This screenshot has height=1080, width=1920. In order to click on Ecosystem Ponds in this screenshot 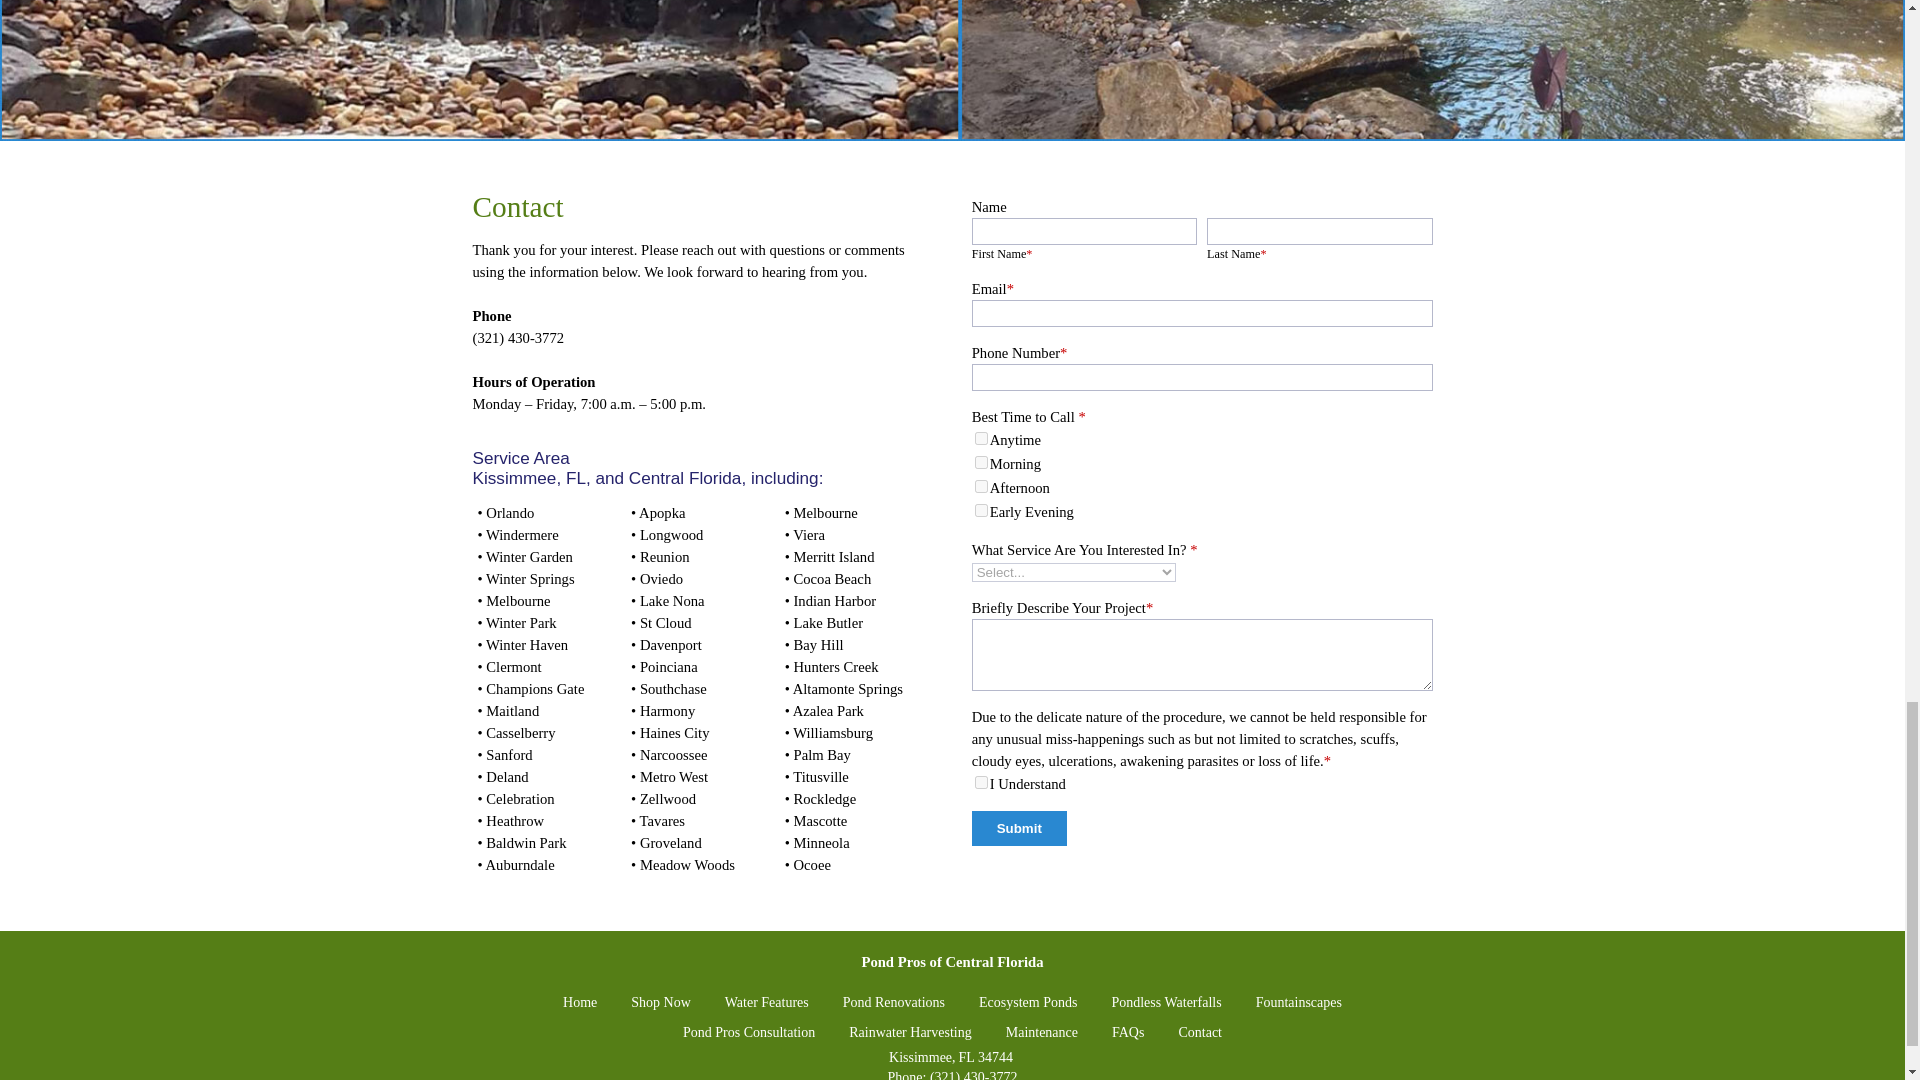, I will do `click(1028, 1003)`.